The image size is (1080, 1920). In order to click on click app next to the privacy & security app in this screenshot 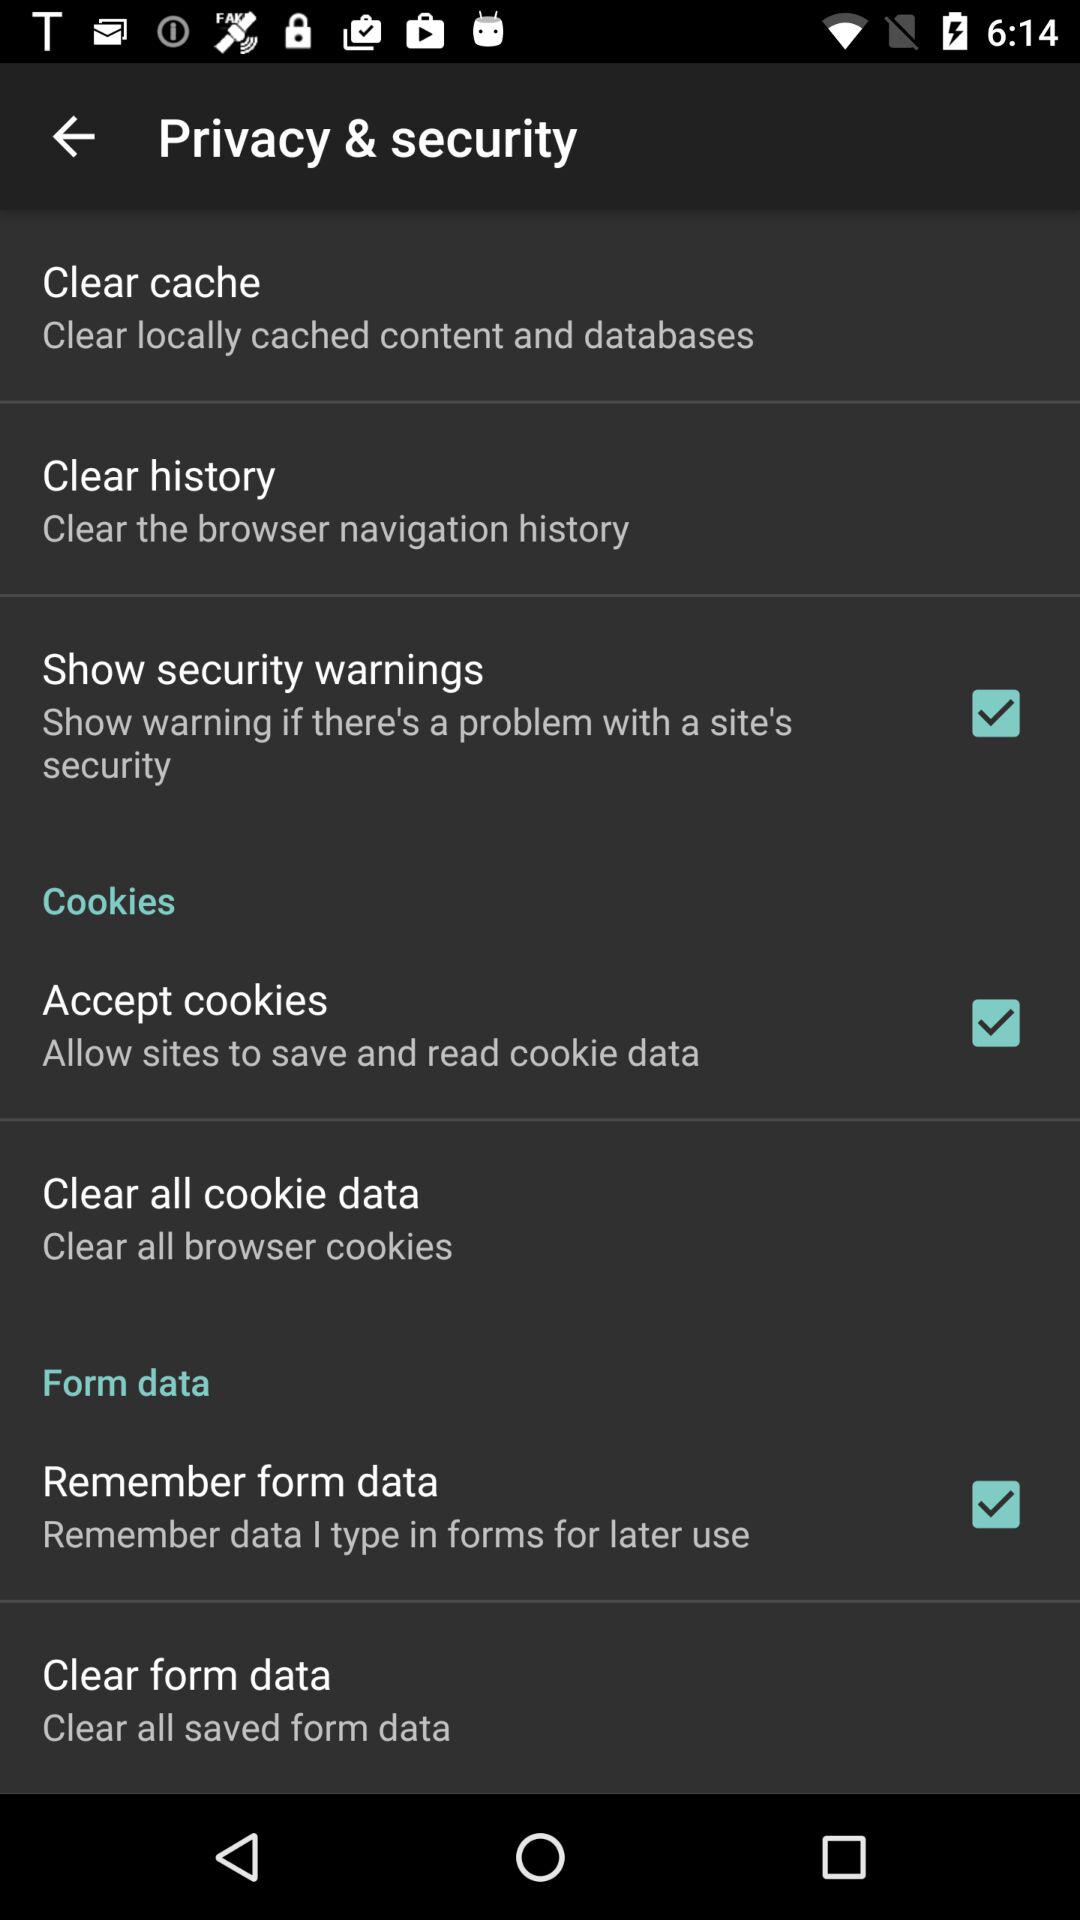, I will do `click(73, 136)`.